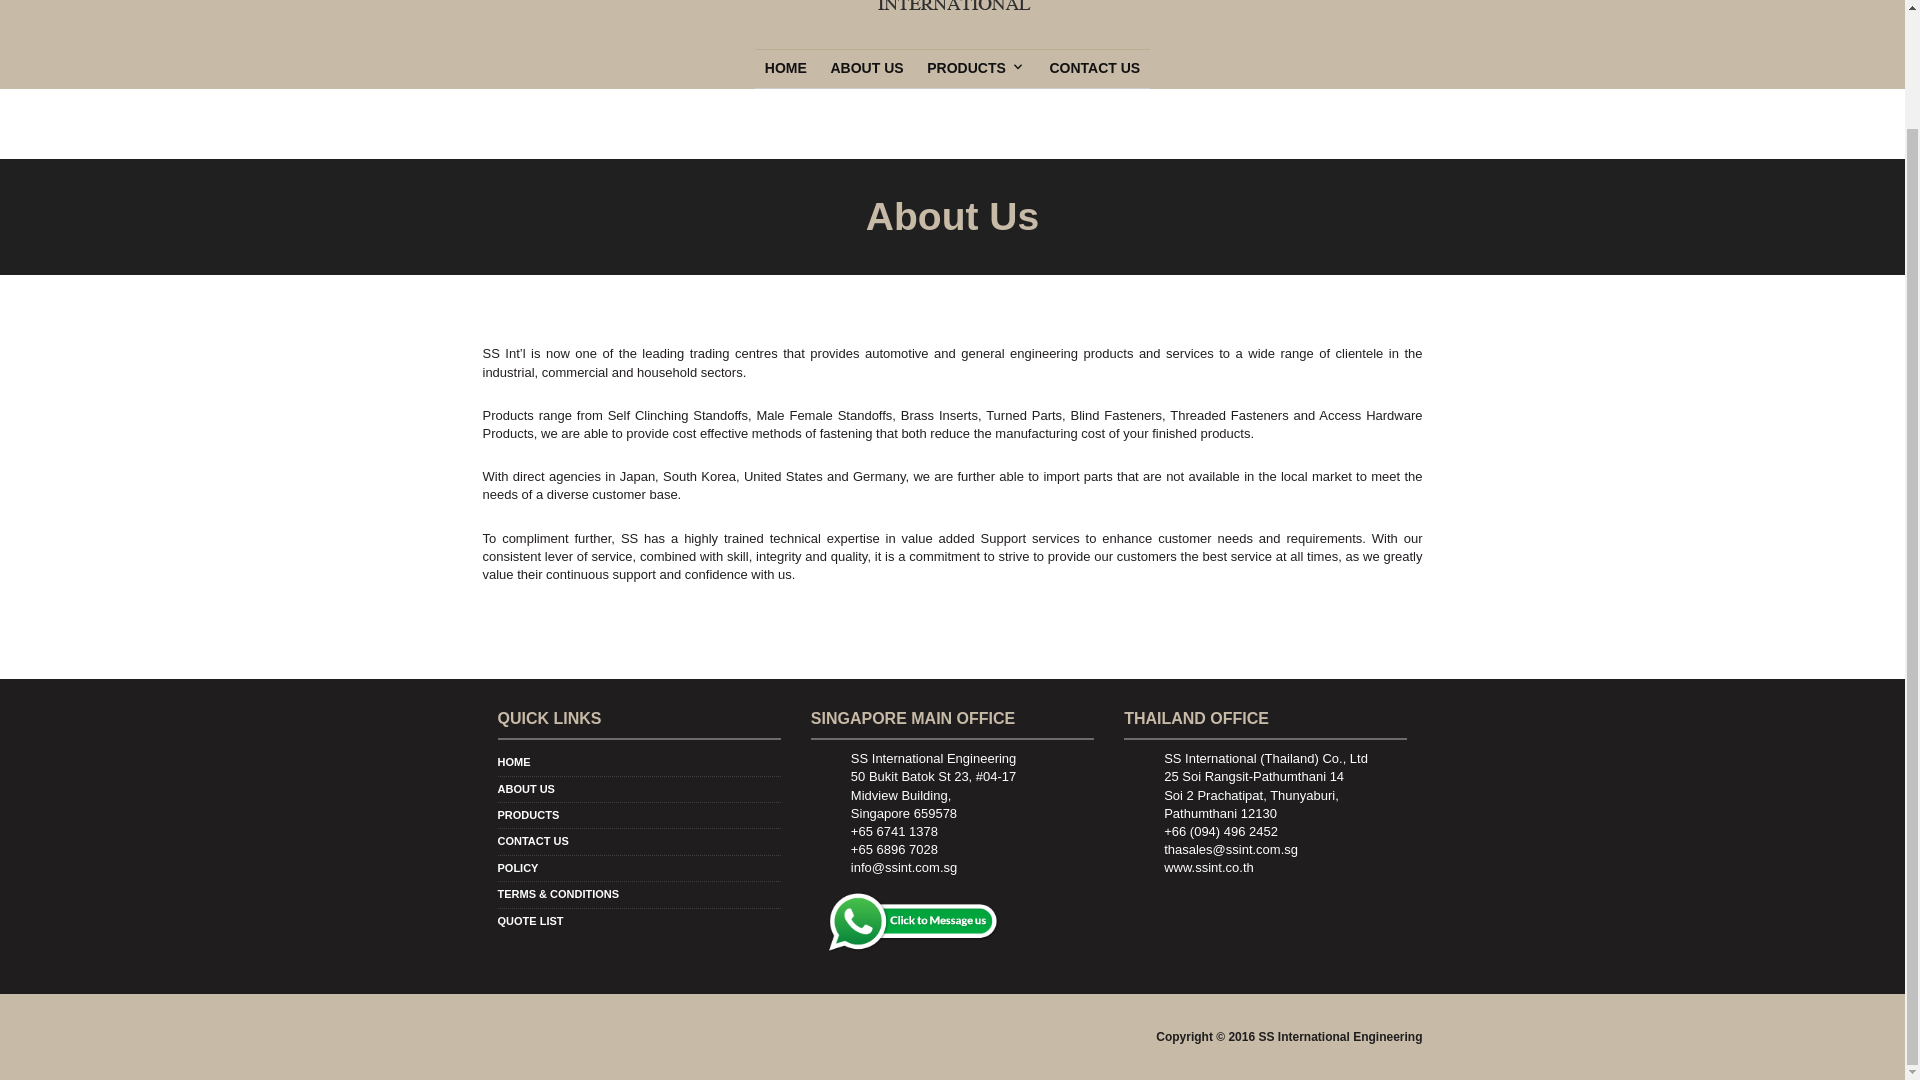  Describe the element at coordinates (1094, 68) in the screenshot. I see `CONTACT US` at that location.